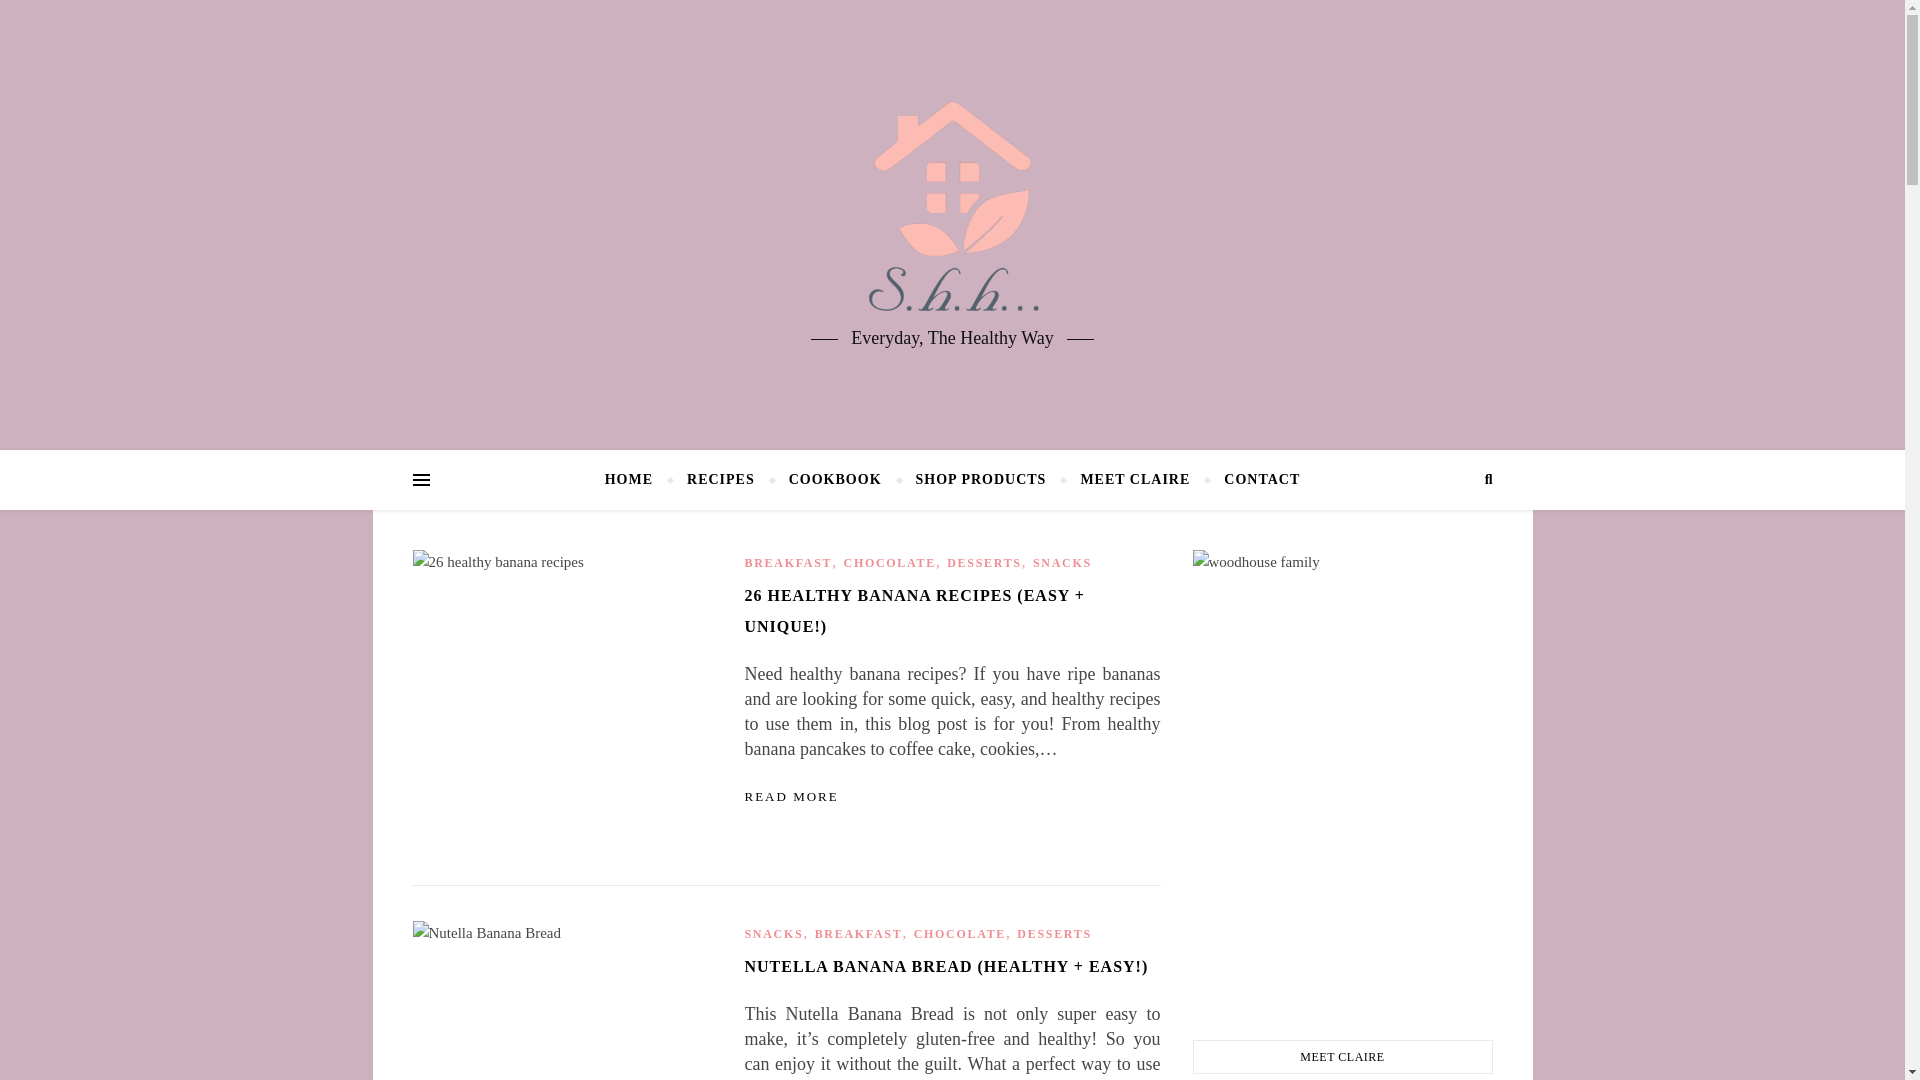  Describe the element at coordinates (1062, 563) in the screenshot. I see `SNACKS` at that location.